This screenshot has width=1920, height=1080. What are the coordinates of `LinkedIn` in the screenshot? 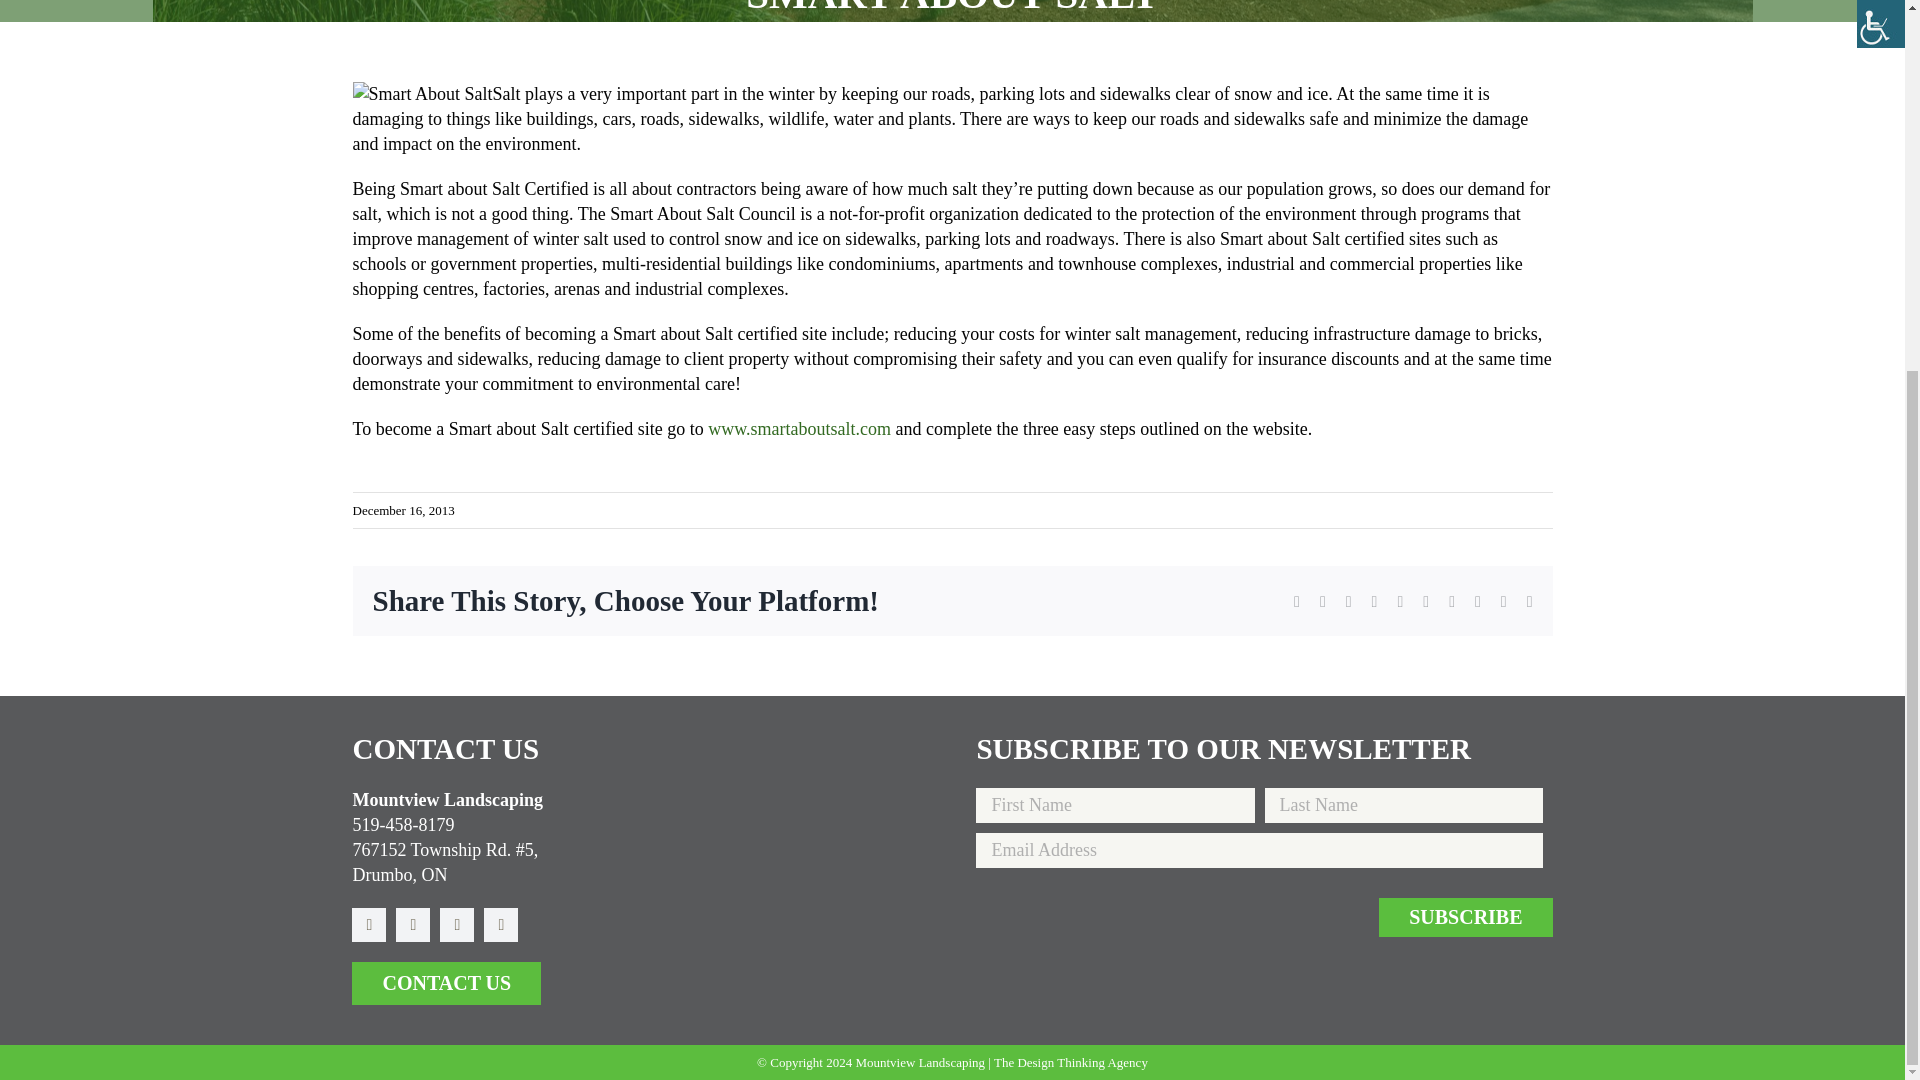 It's located at (500, 924).